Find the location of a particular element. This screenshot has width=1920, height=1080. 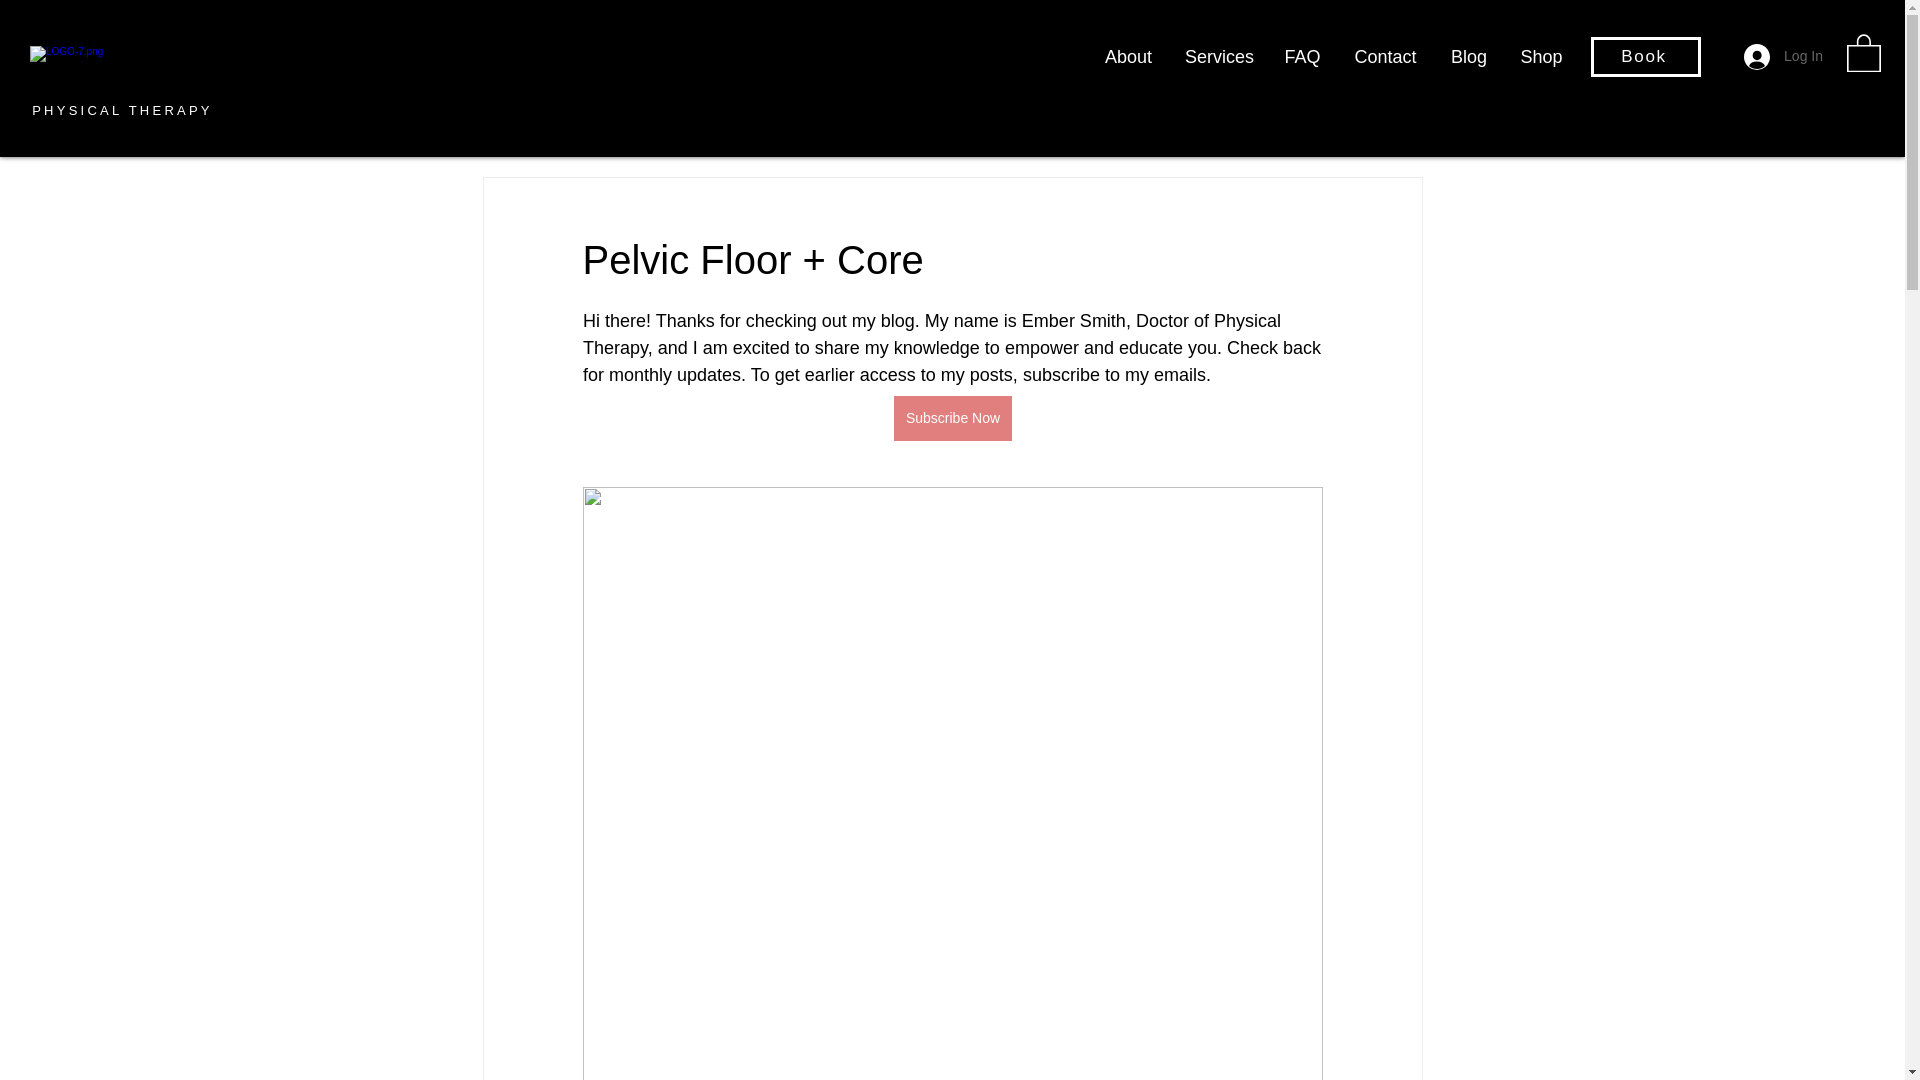

Contact is located at coordinates (1385, 57).